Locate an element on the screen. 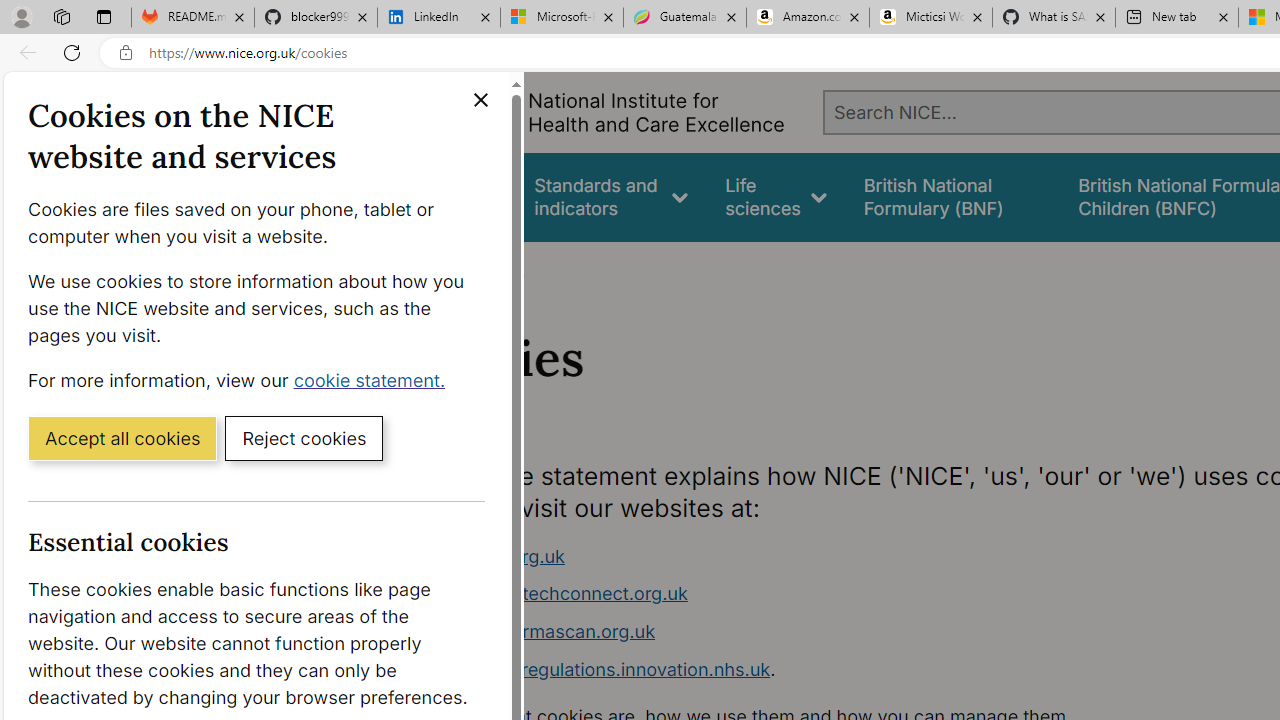 Image resolution: width=1280 pixels, height=720 pixels. www.ukpharmascan.org.uk is located at coordinates (538, 631).